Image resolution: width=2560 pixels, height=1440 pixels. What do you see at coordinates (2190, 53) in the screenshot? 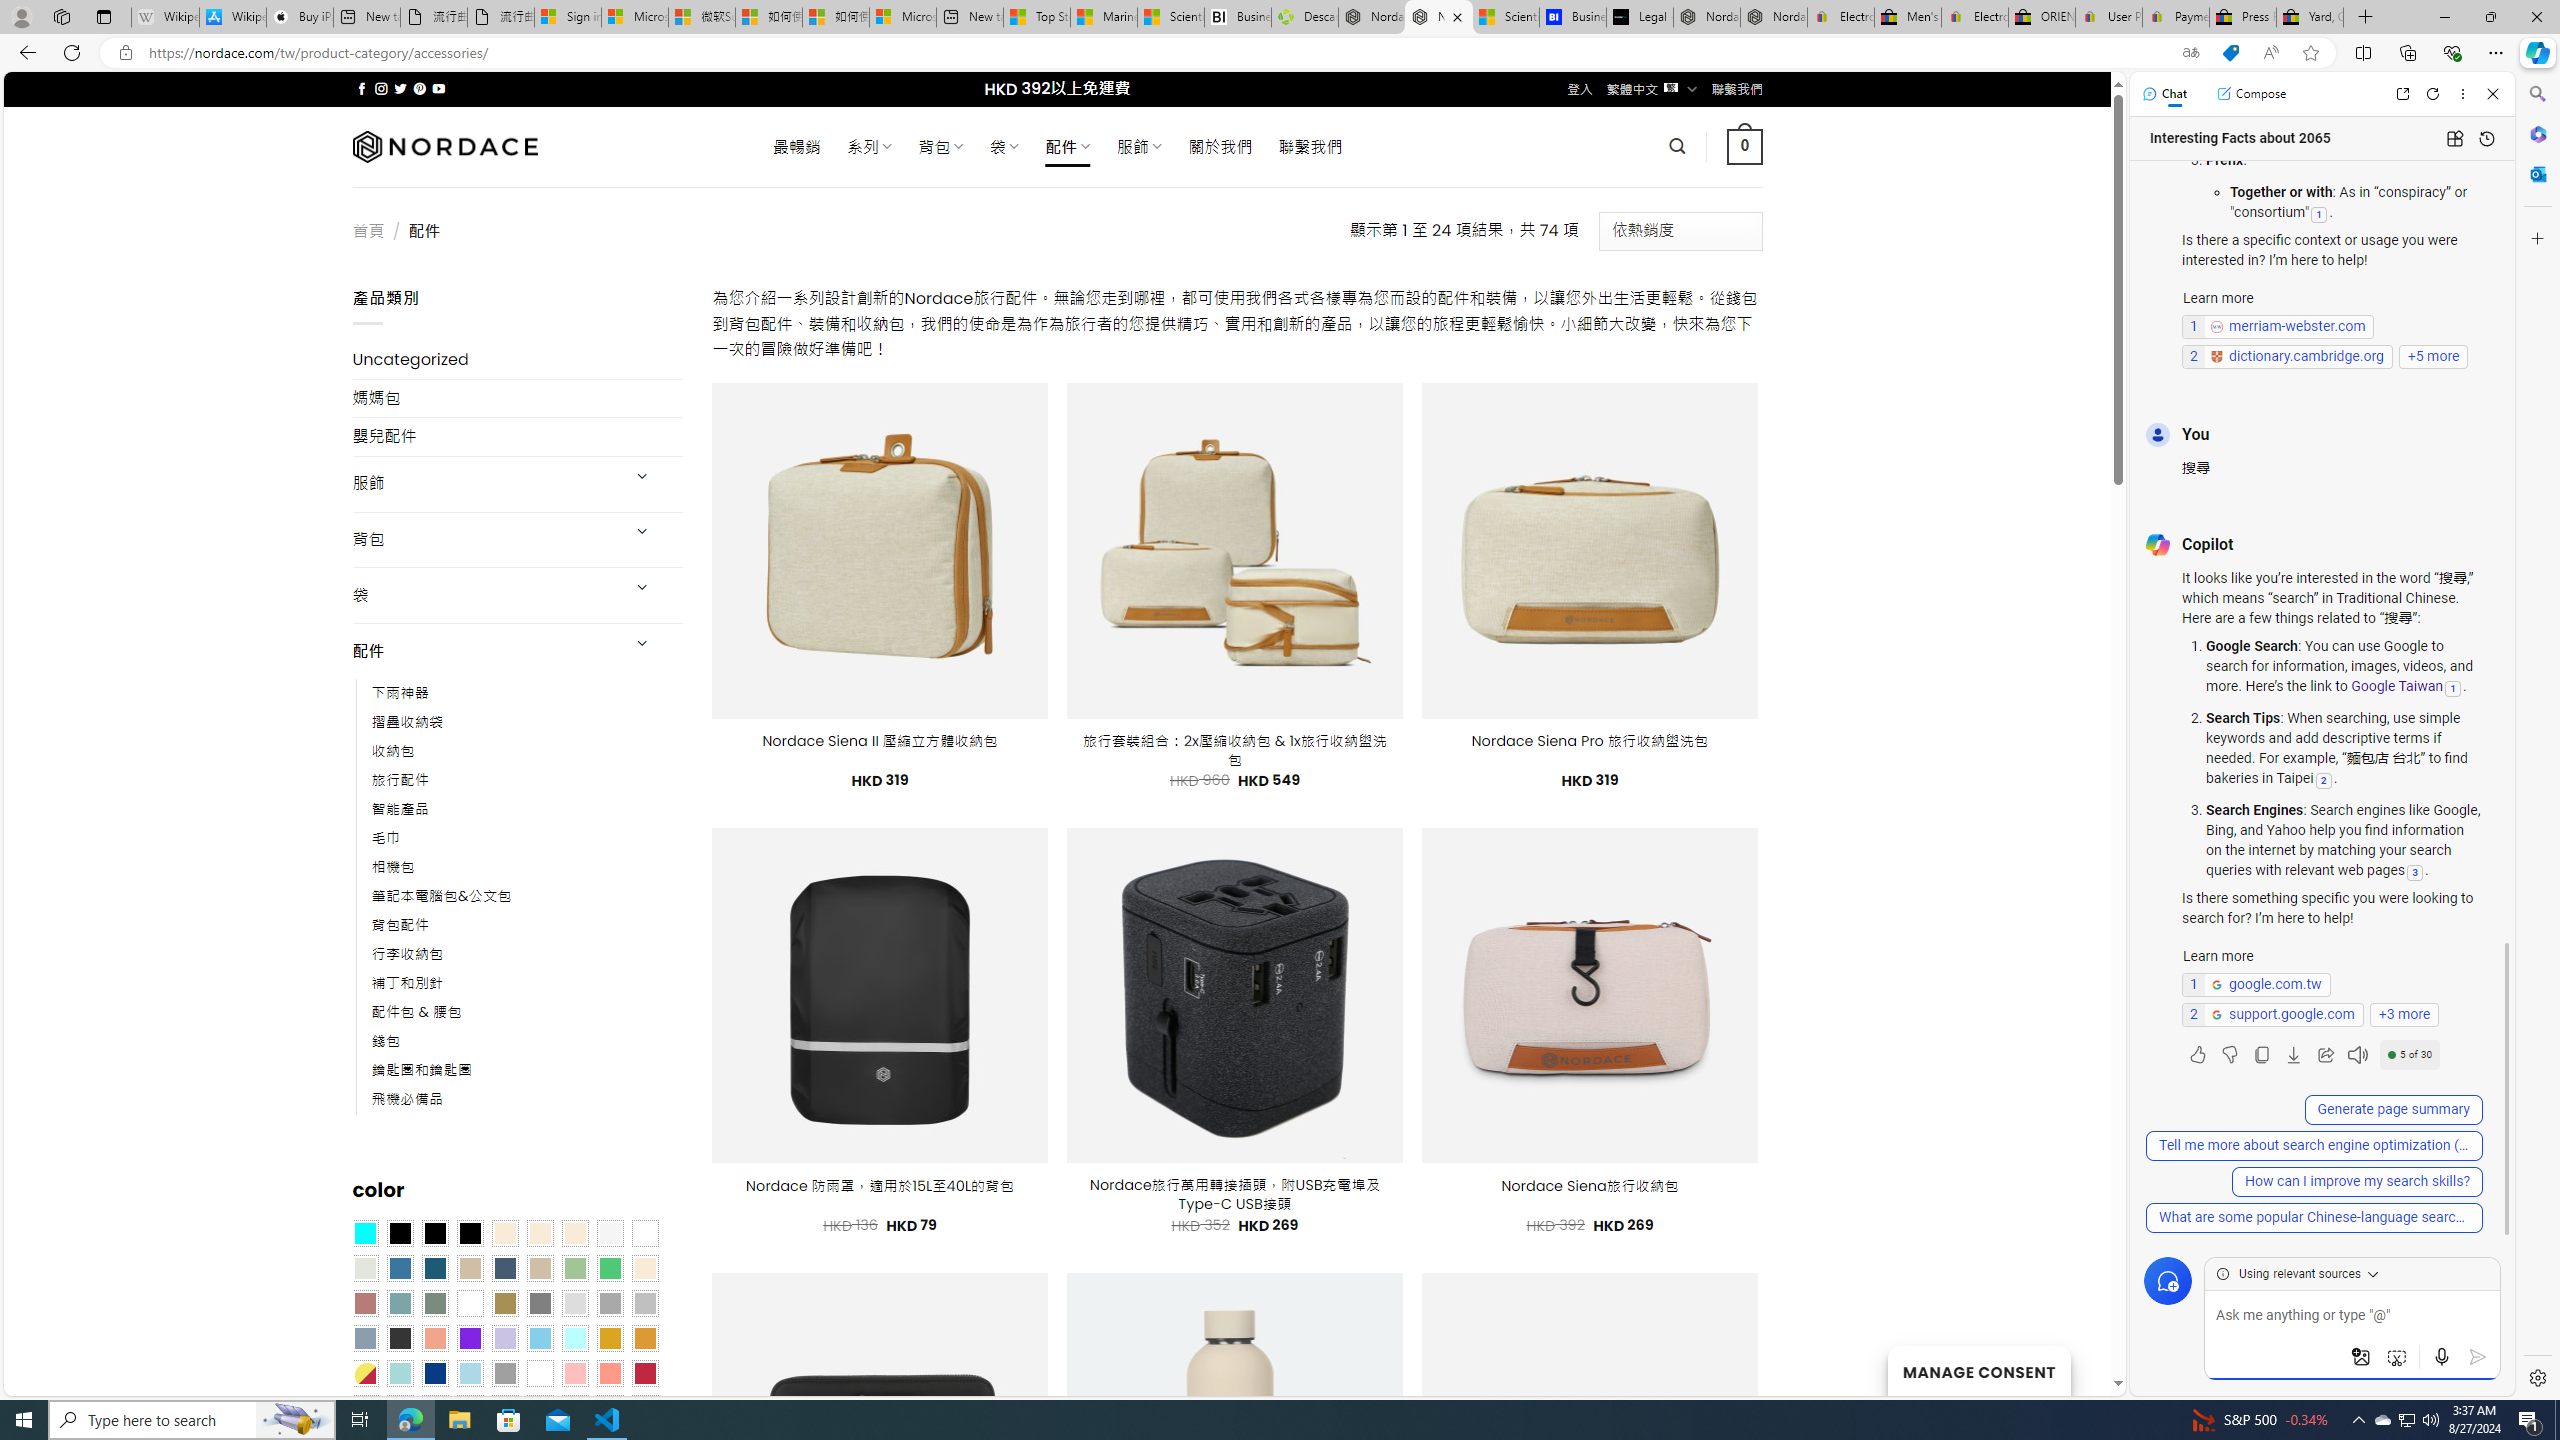
I see `Show translate options` at bounding box center [2190, 53].